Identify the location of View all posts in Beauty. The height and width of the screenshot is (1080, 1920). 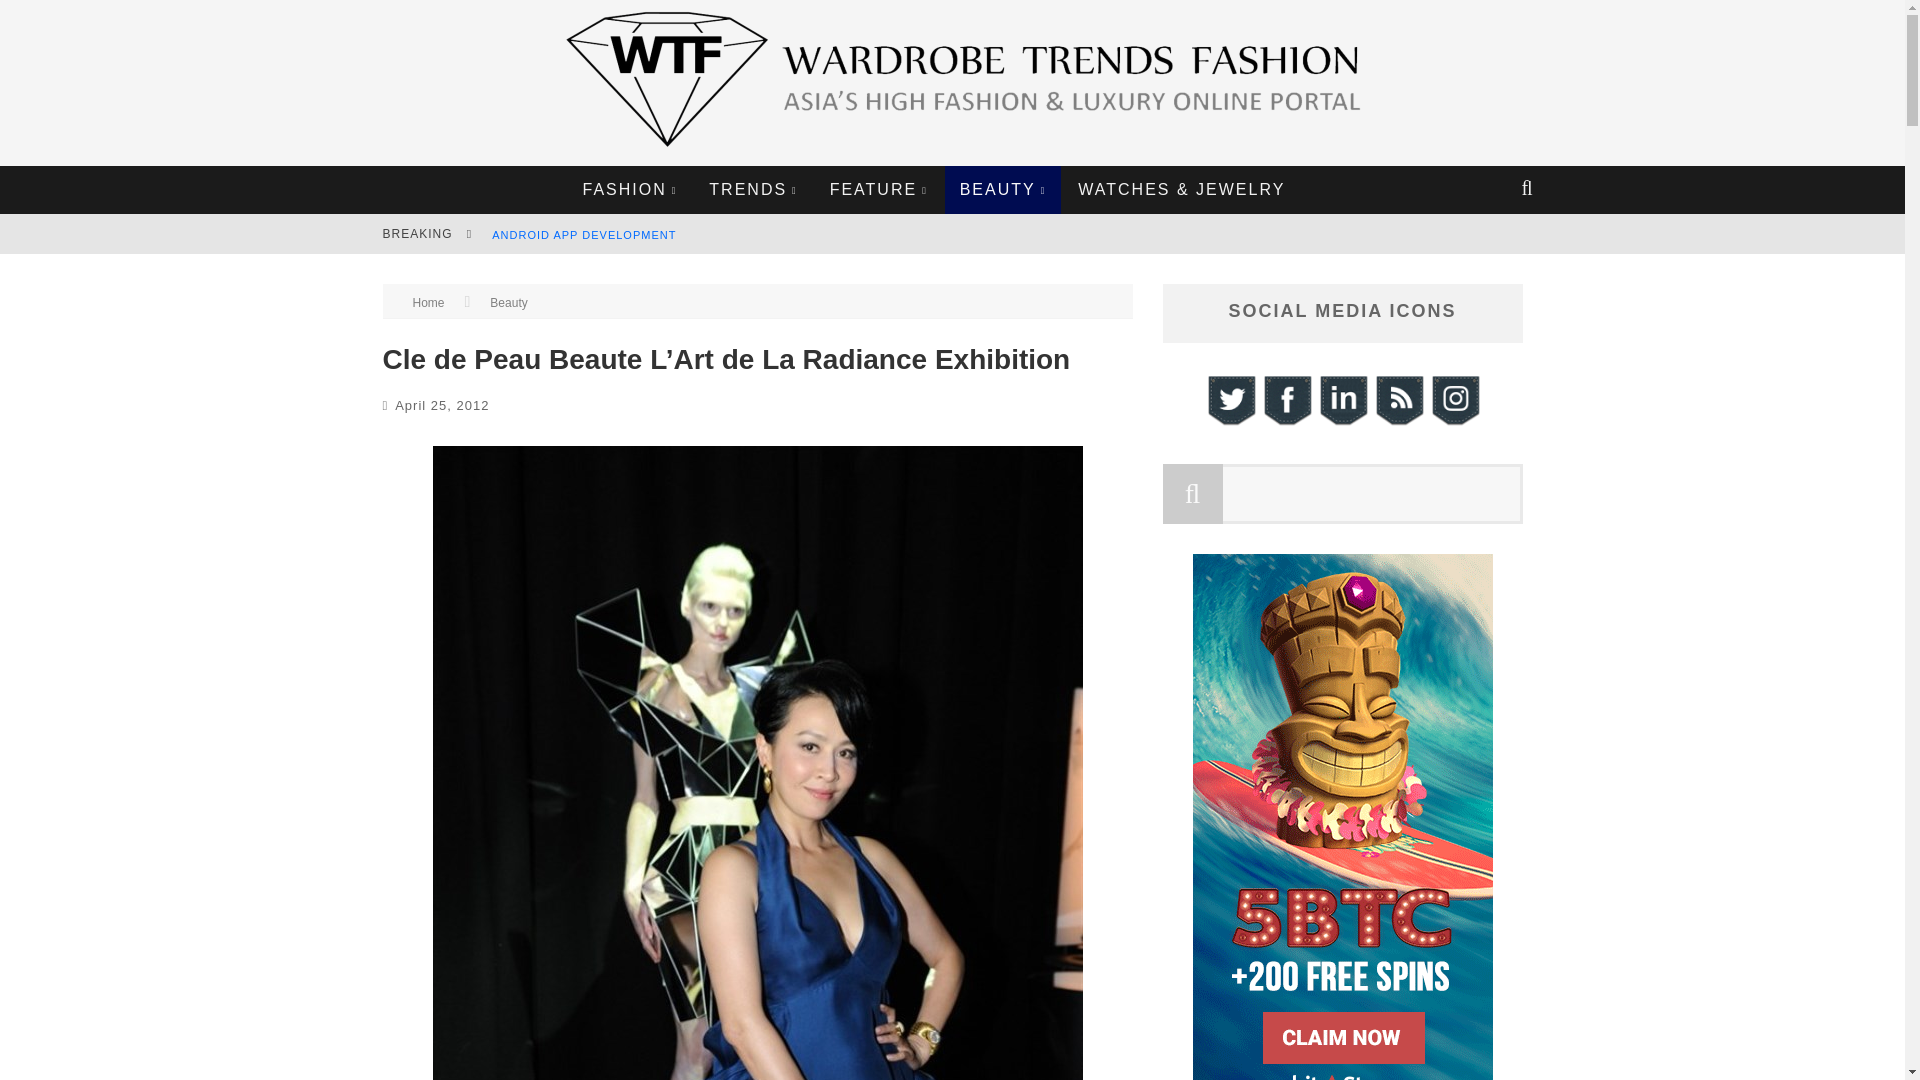
(508, 302).